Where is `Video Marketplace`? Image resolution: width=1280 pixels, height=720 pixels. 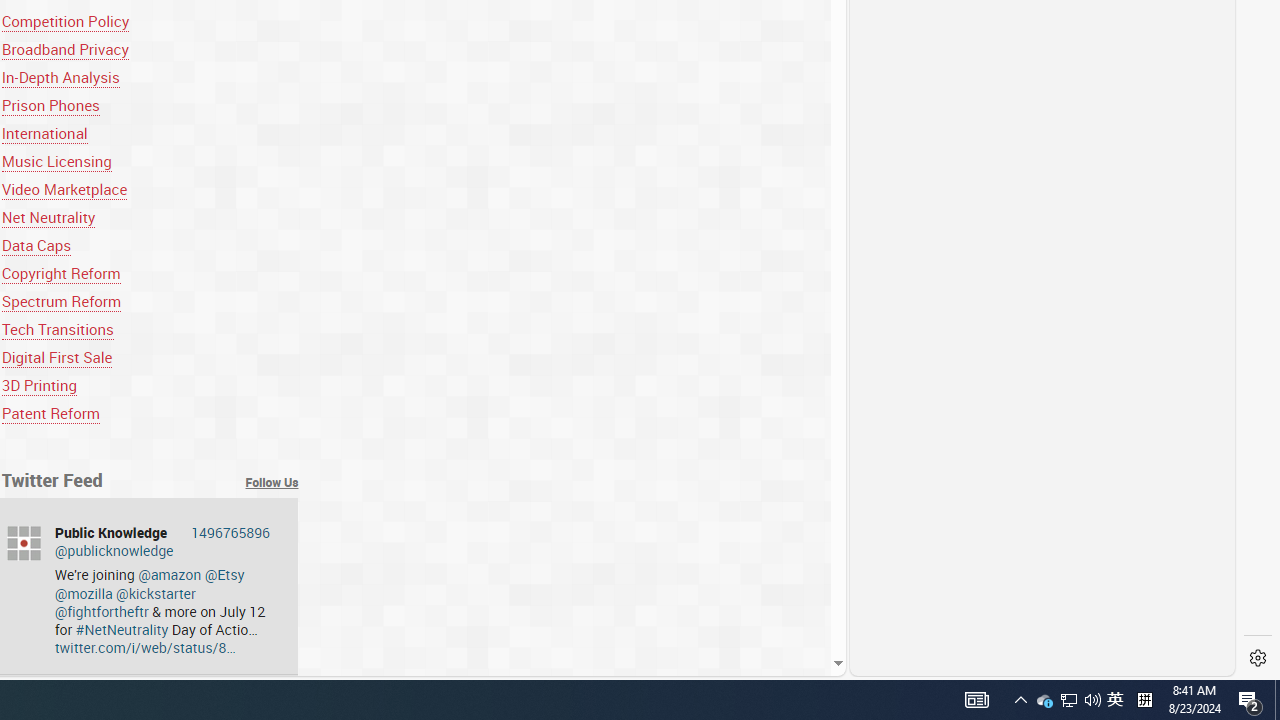
Video Marketplace is located at coordinates (150, 190).